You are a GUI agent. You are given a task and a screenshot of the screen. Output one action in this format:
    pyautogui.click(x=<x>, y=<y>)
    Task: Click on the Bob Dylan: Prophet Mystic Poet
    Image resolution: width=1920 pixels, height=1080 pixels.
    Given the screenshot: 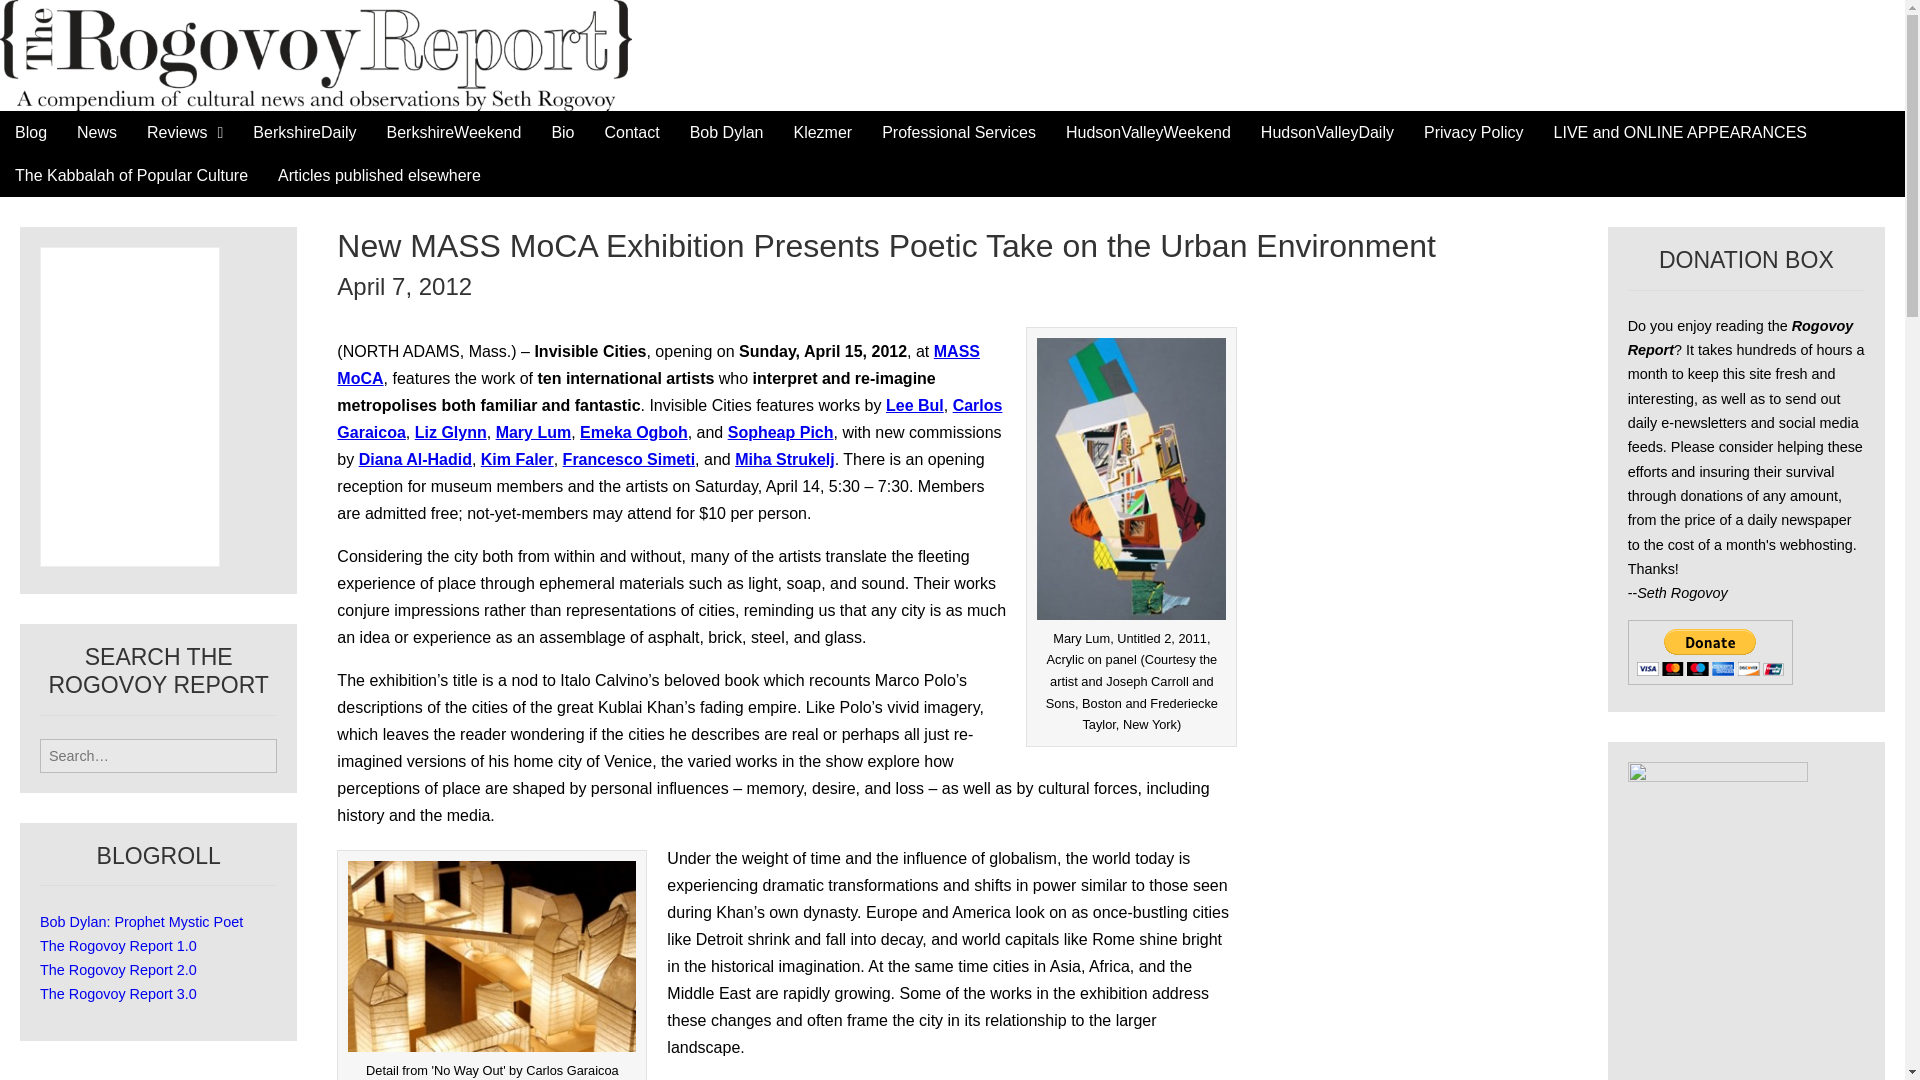 What is the action you would take?
    pyautogui.click(x=142, y=921)
    